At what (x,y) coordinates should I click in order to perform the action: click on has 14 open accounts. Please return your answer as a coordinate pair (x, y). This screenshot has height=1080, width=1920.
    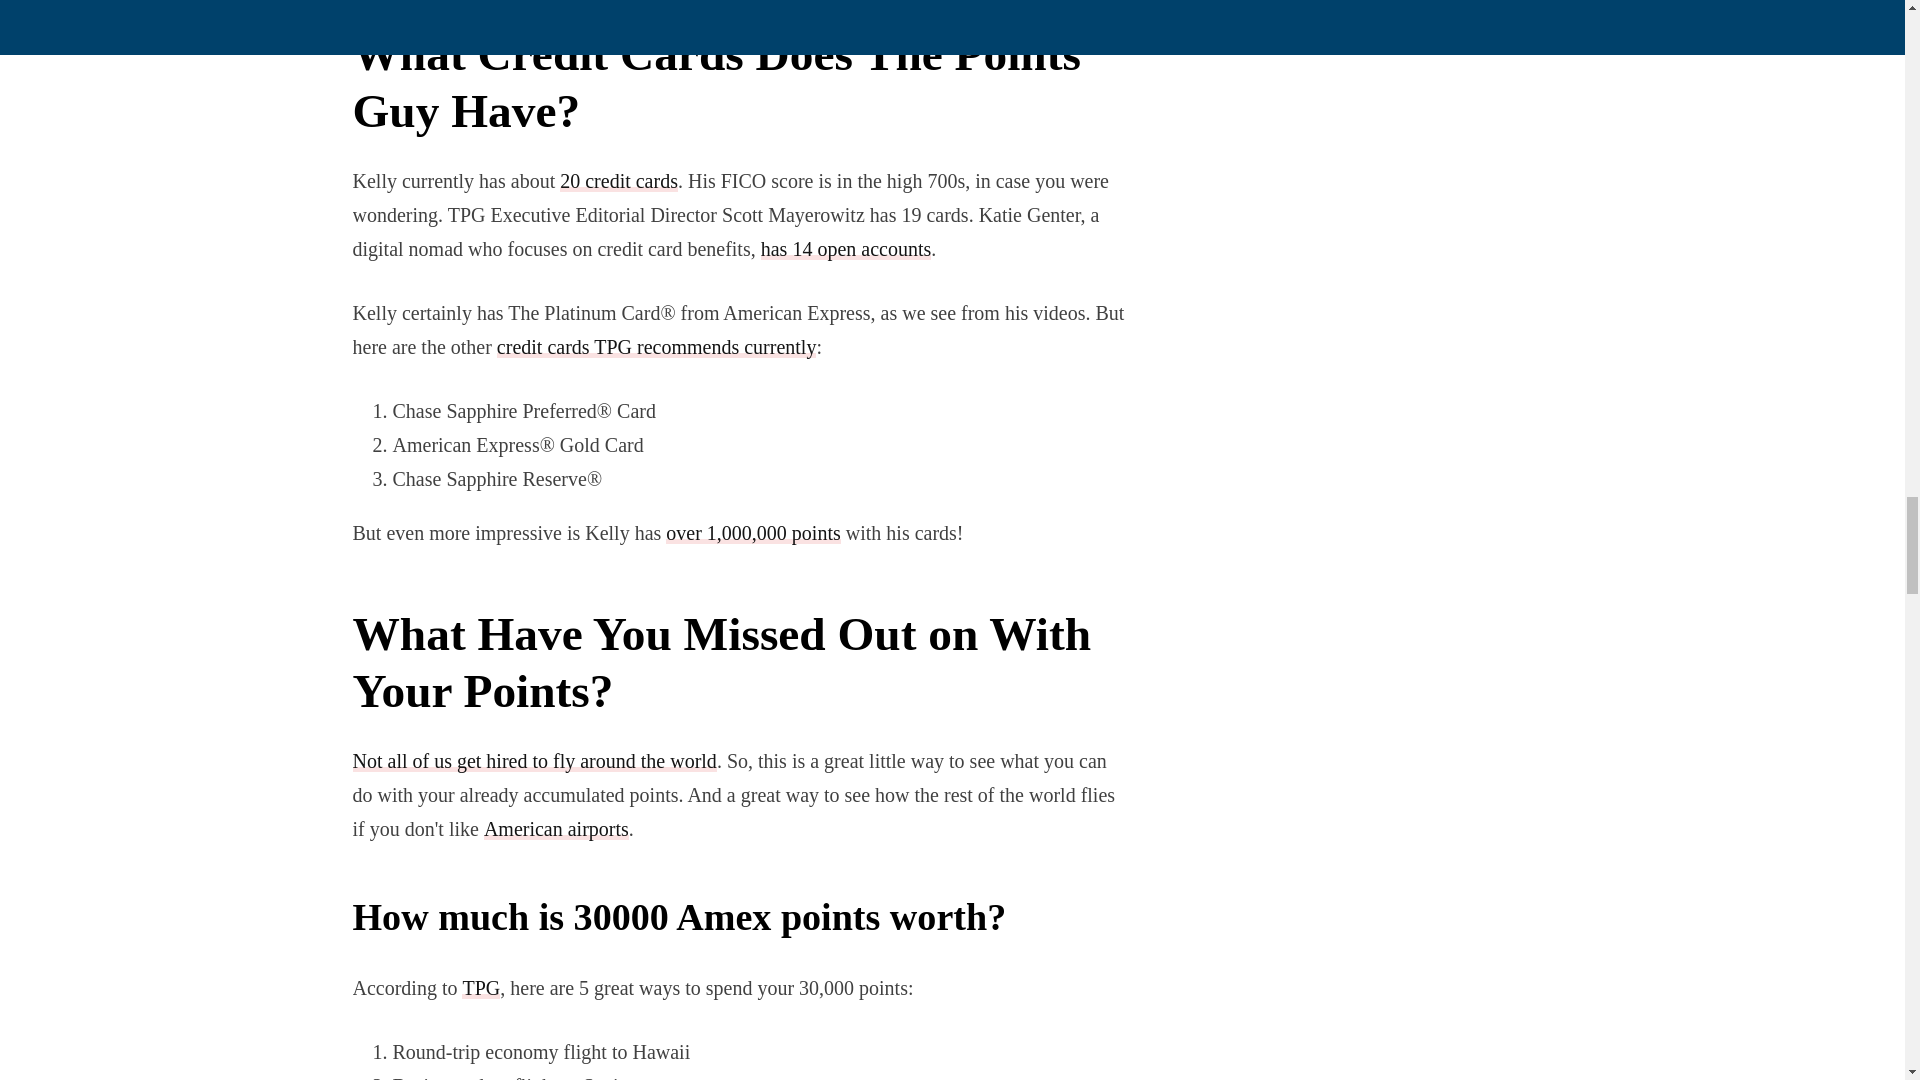
    Looking at the image, I should click on (846, 248).